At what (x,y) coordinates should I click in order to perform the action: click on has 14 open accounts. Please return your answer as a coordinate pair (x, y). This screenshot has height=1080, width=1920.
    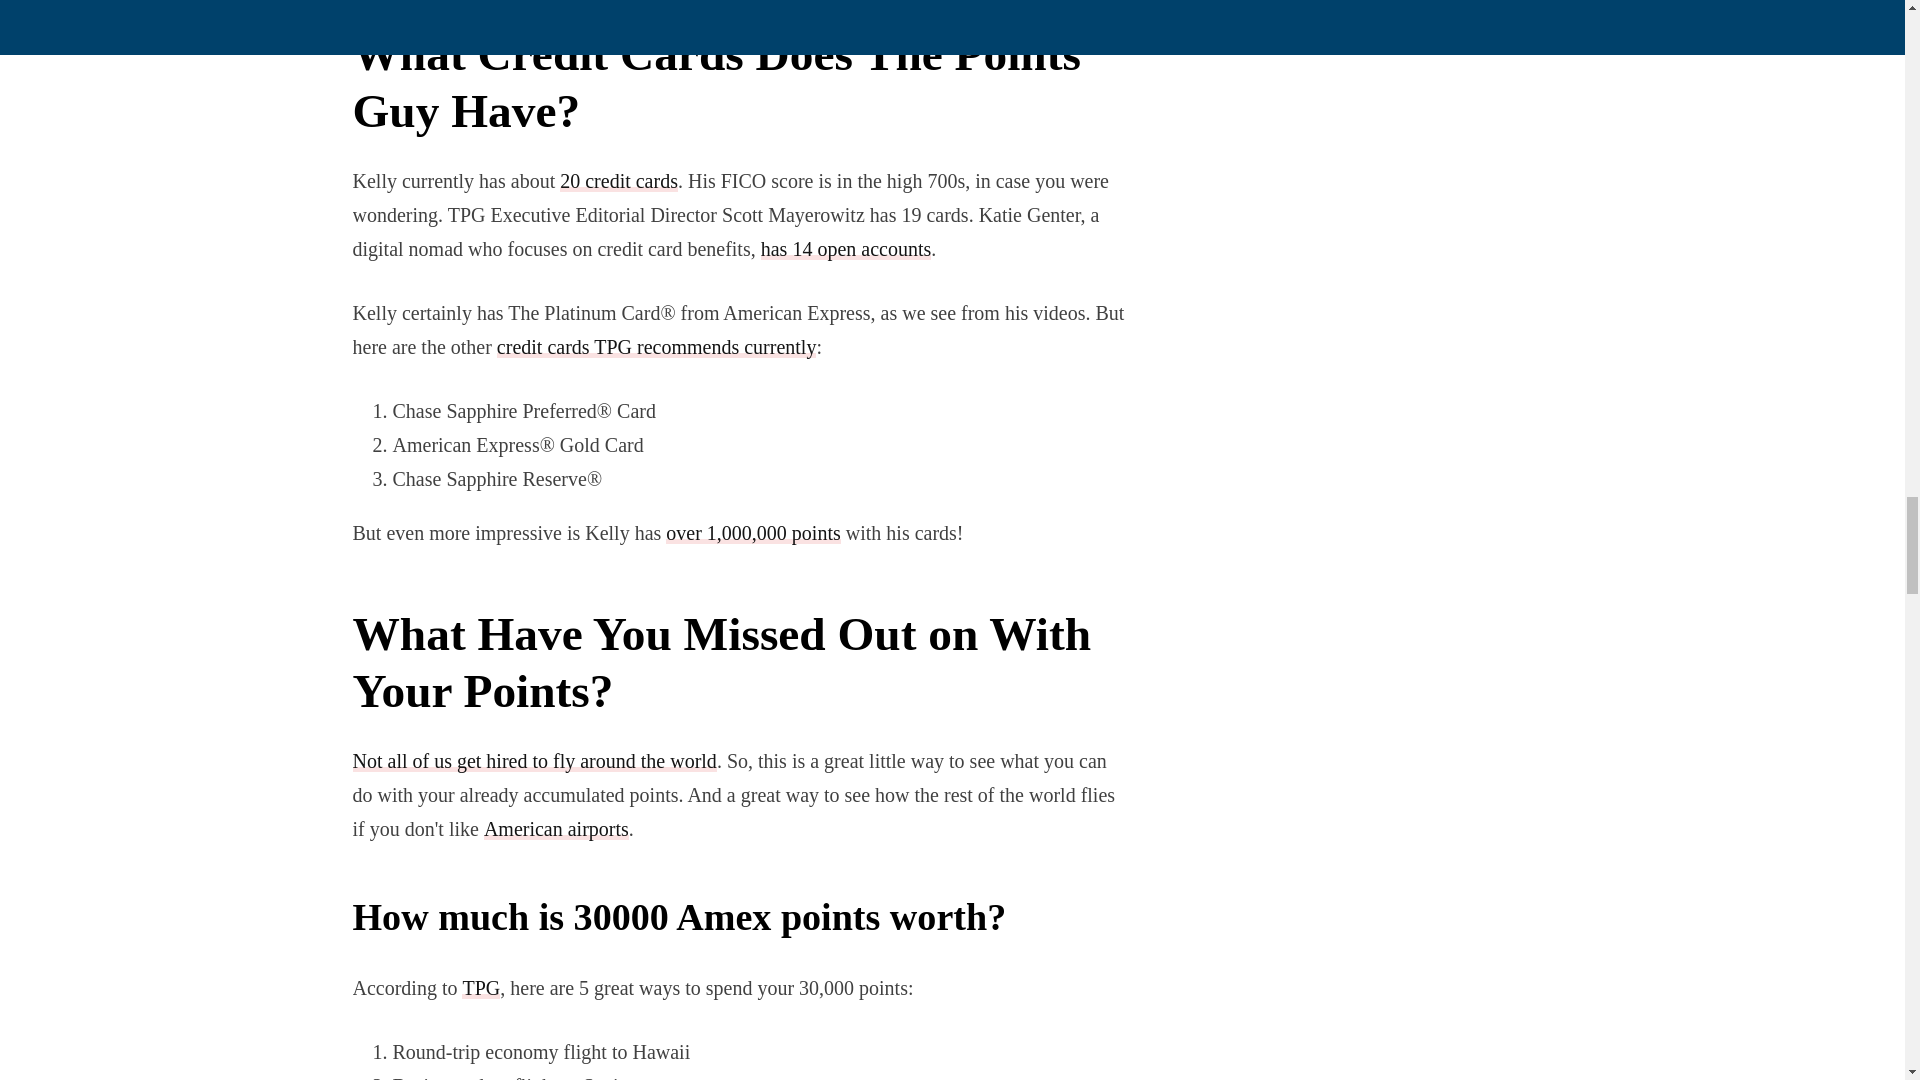
    Looking at the image, I should click on (846, 248).